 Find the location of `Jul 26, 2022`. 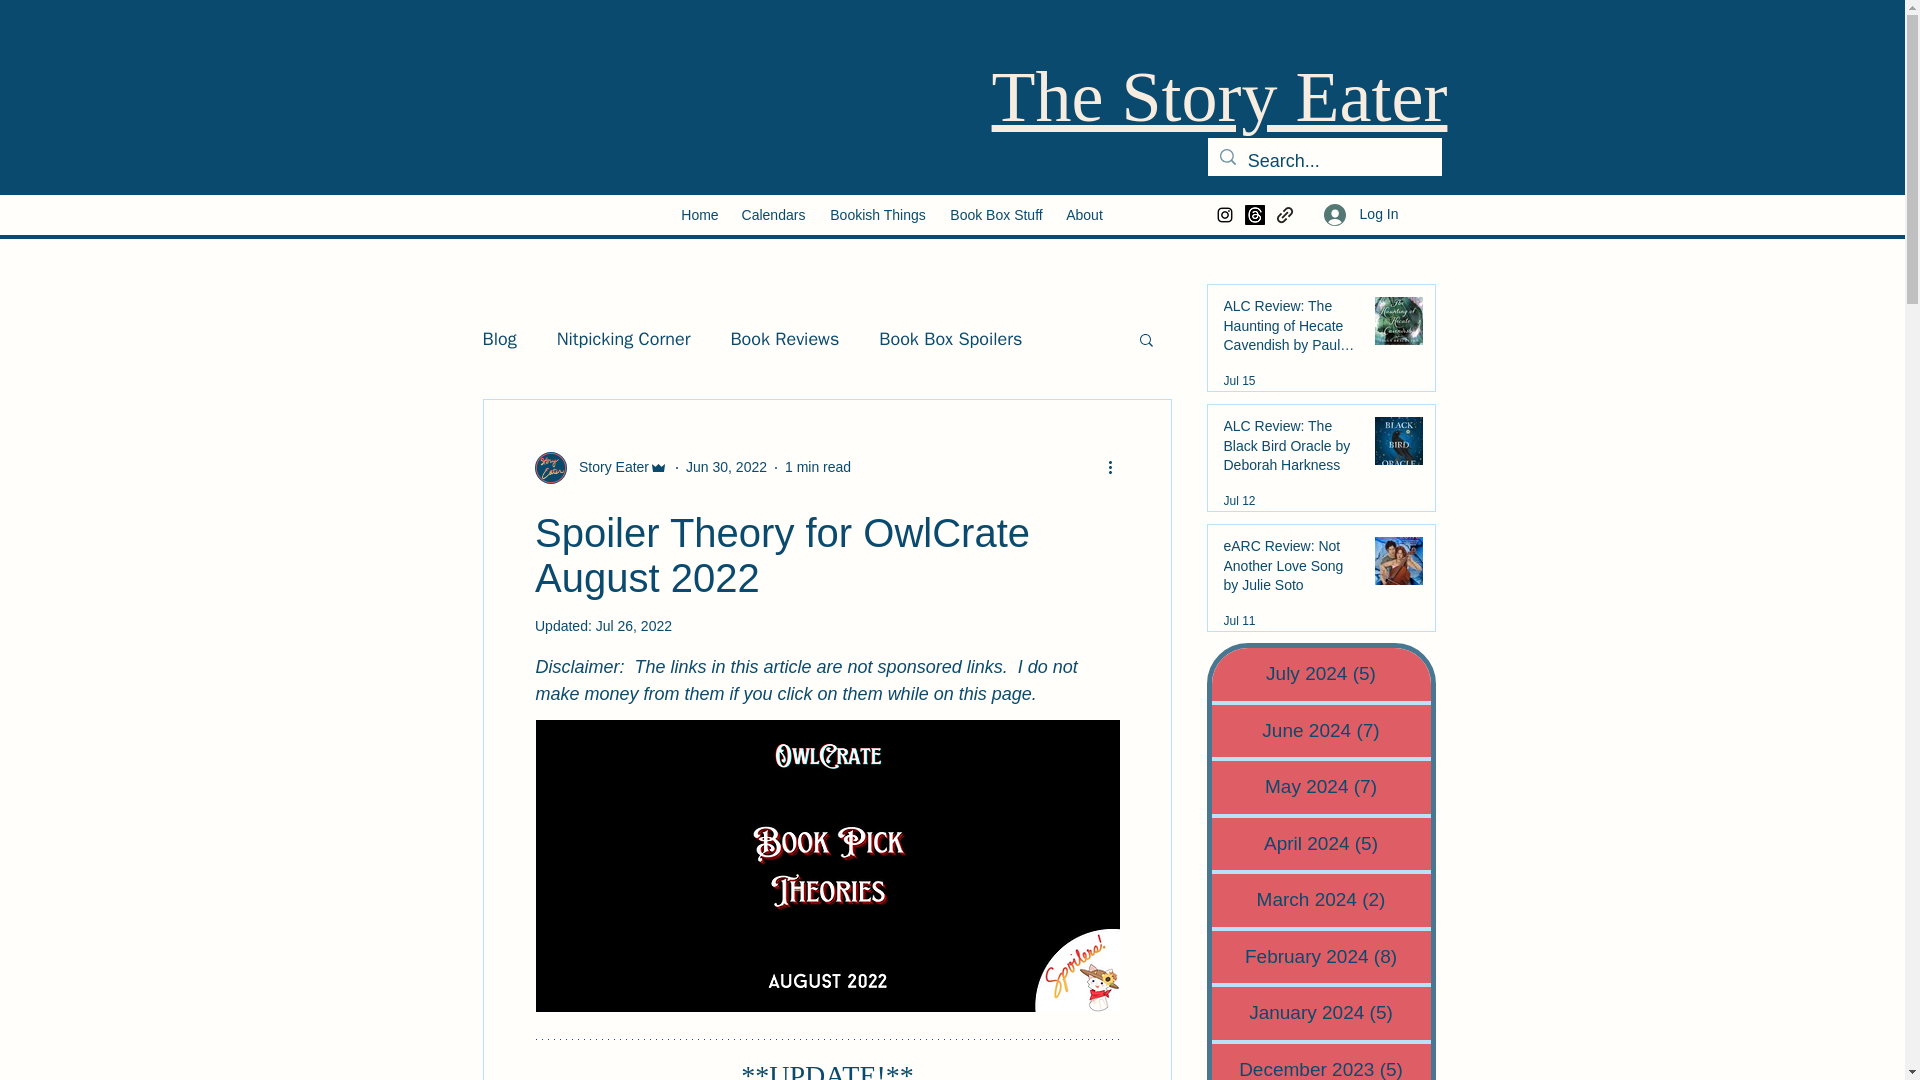

Jul 26, 2022 is located at coordinates (634, 625).